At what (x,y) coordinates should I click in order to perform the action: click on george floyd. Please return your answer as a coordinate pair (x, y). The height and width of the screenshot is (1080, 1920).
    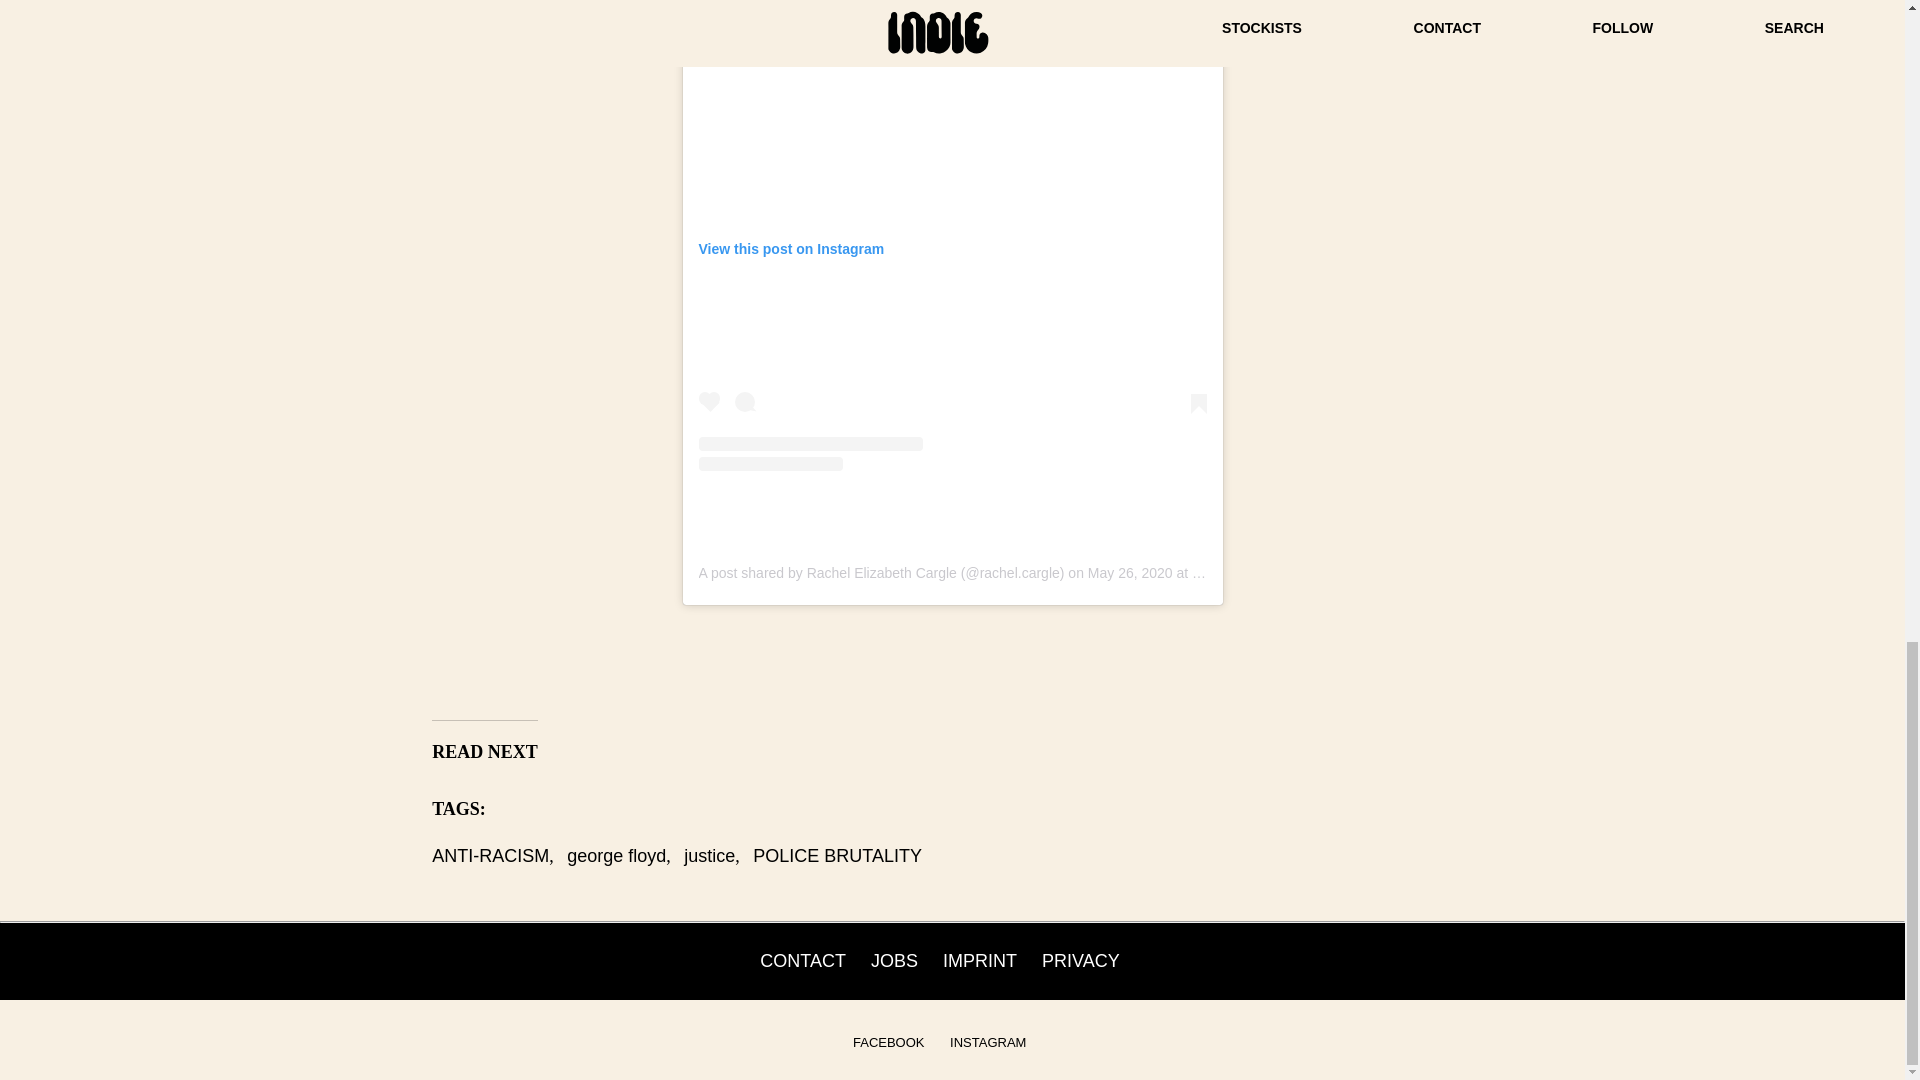
    Looking at the image, I should click on (616, 856).